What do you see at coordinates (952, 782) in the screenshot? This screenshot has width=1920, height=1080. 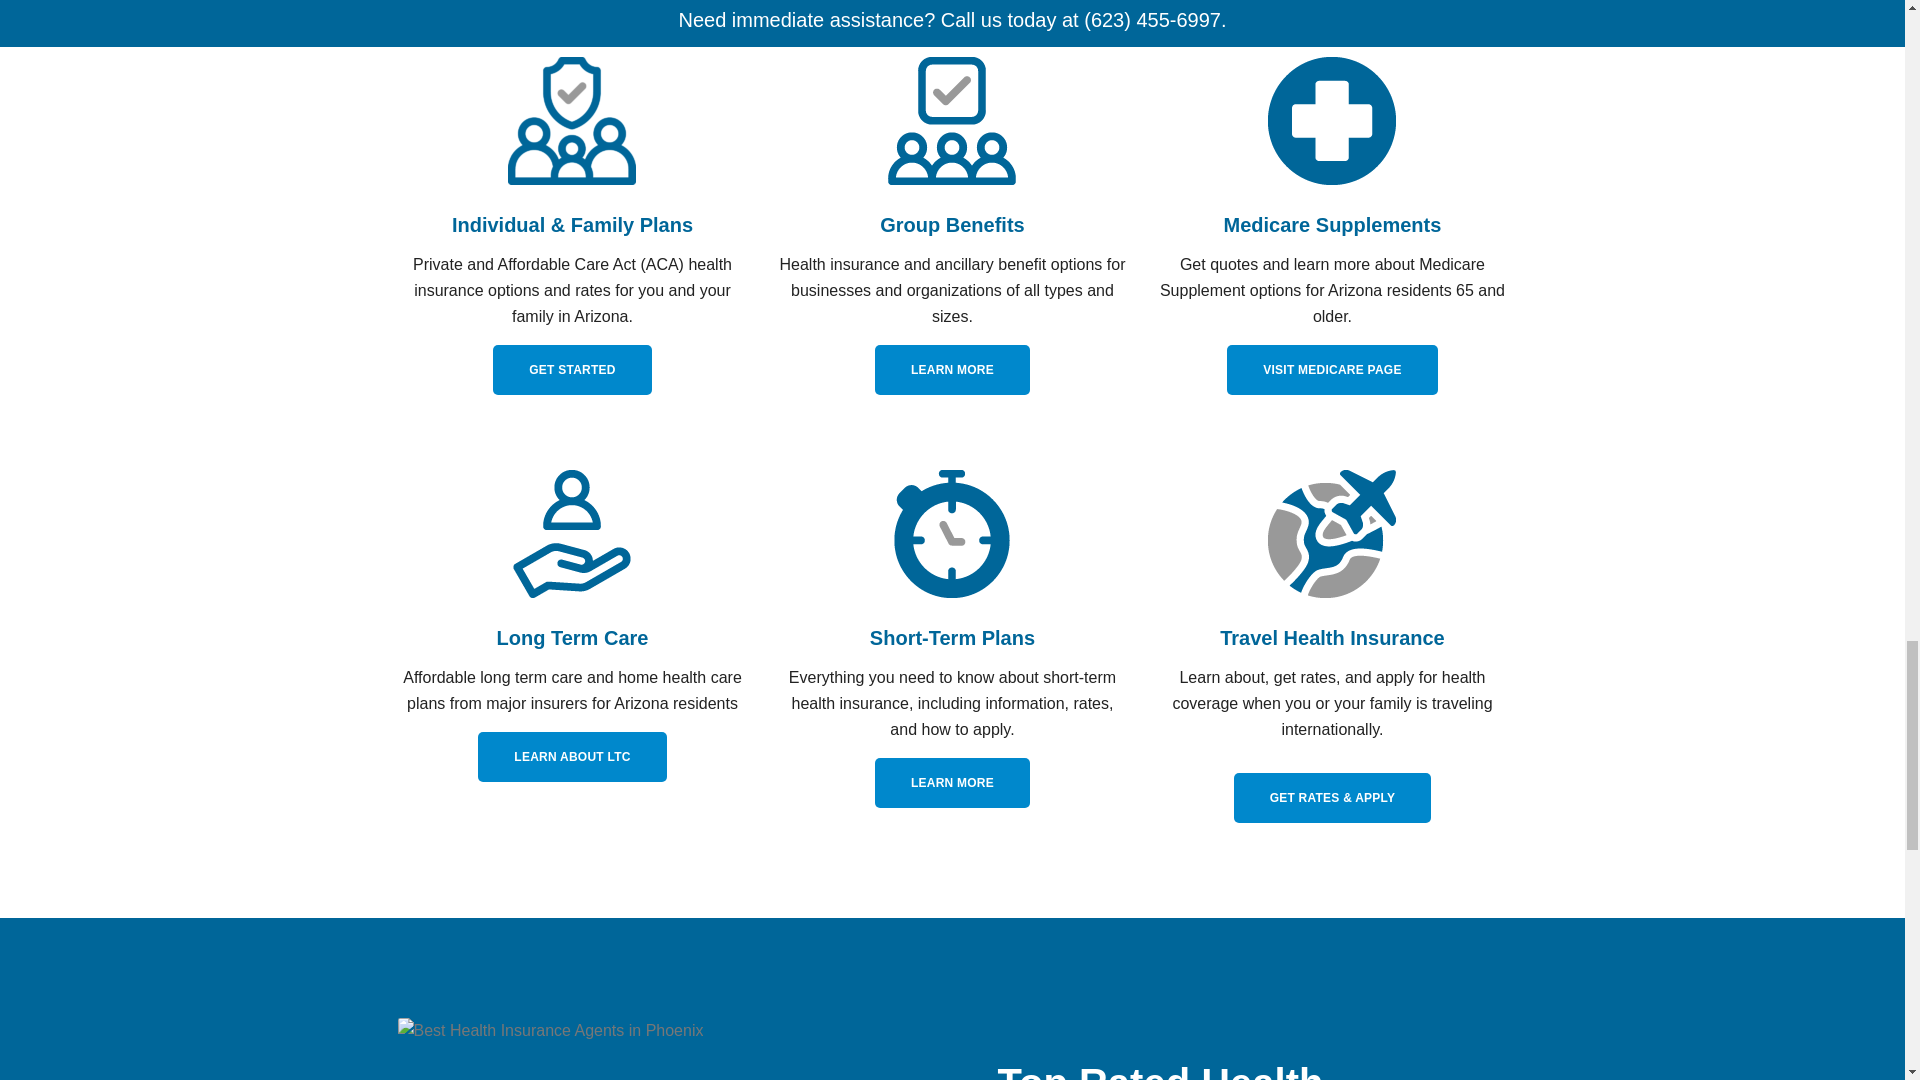 I see `Learn More` at bounding box center [952, 782].